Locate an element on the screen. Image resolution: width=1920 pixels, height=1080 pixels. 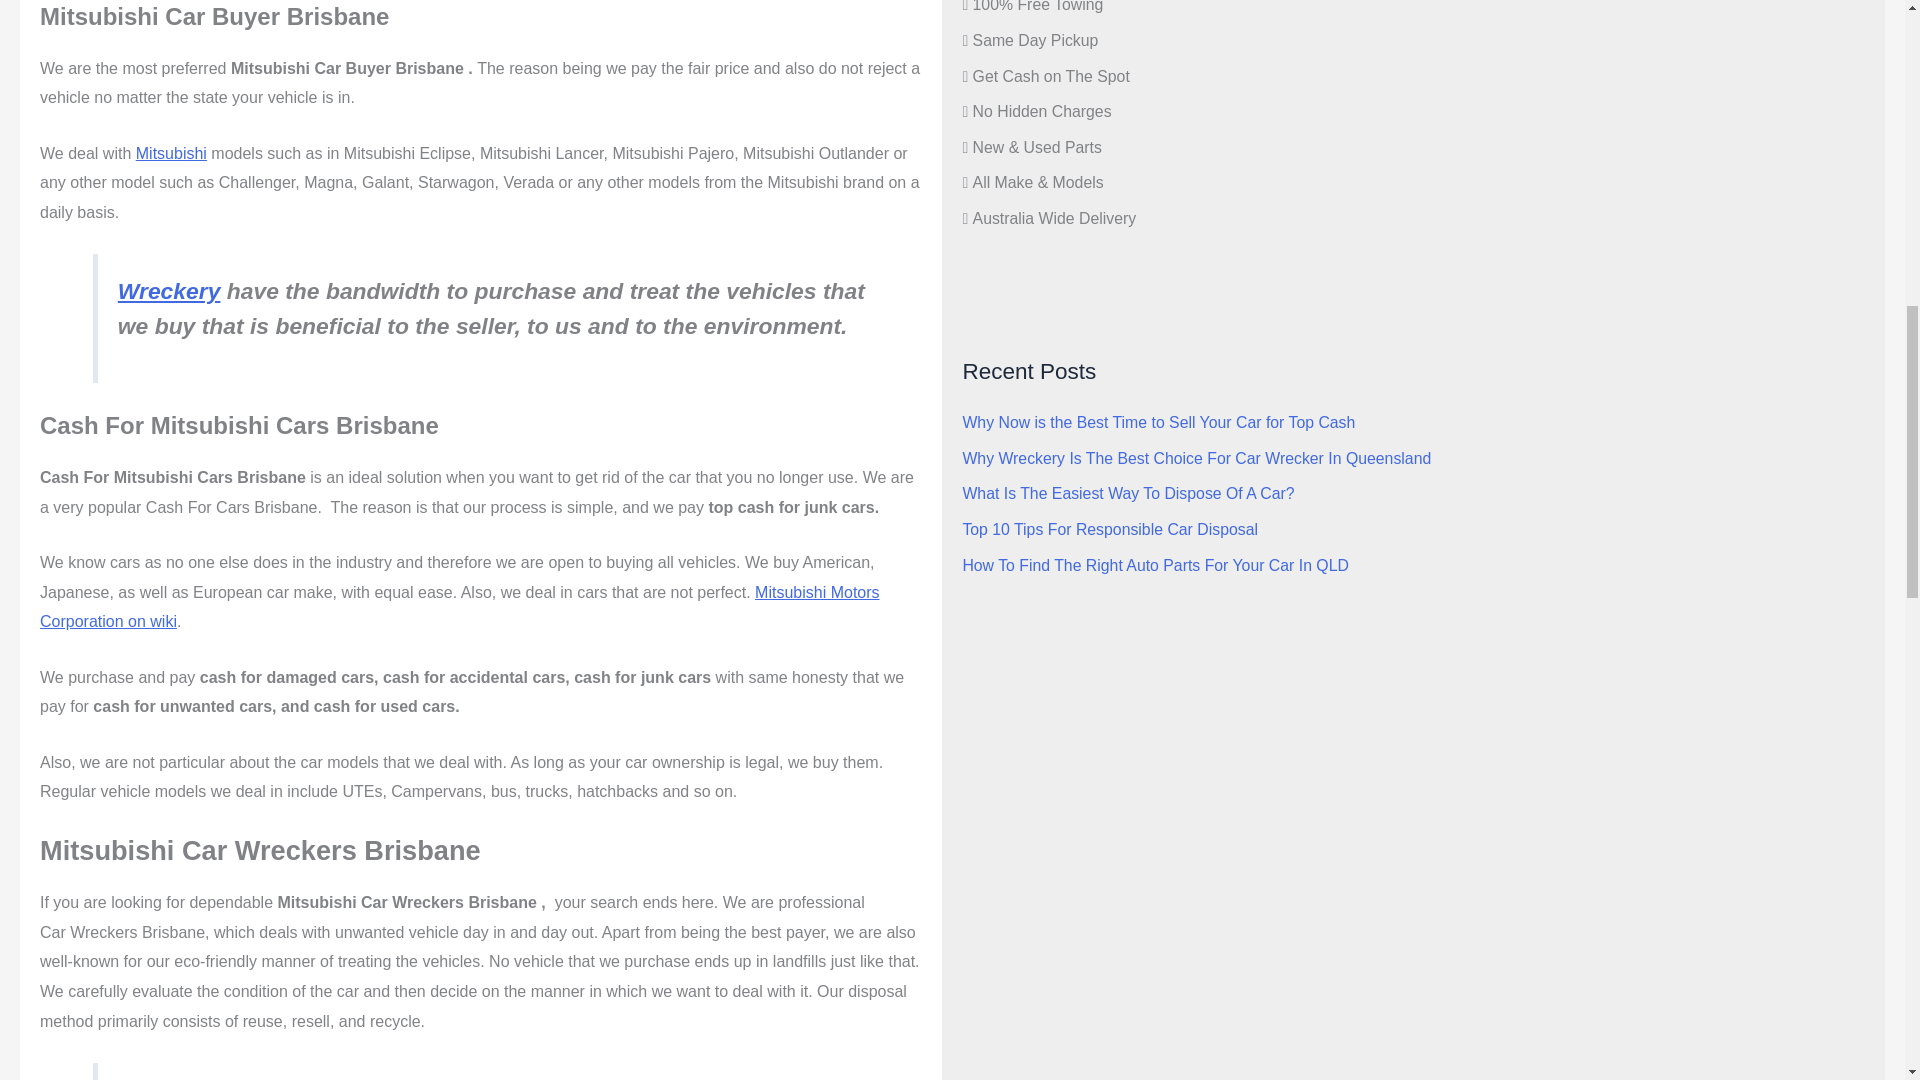
Mitsubishi is located at coordinates (172, 153).